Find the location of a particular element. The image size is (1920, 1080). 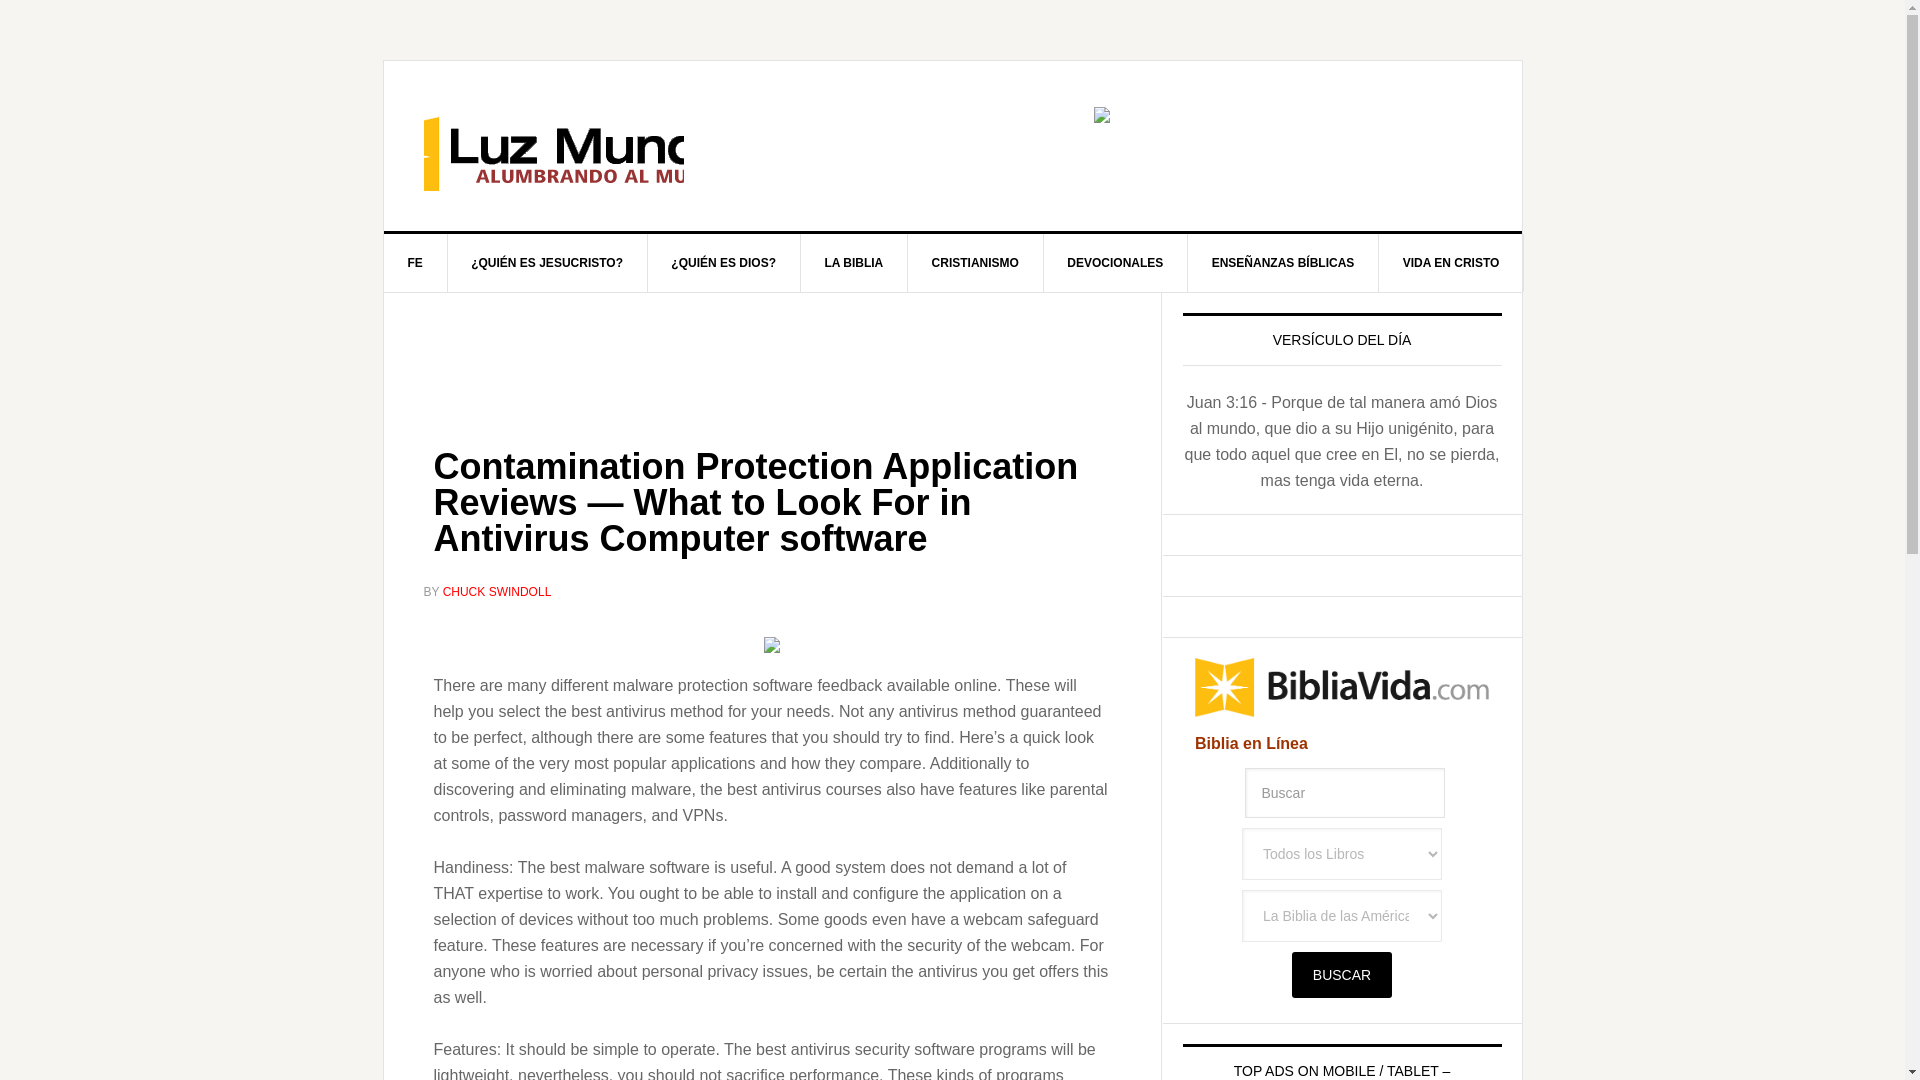

CRISTIANISMO is located at coordinates (976, 262).